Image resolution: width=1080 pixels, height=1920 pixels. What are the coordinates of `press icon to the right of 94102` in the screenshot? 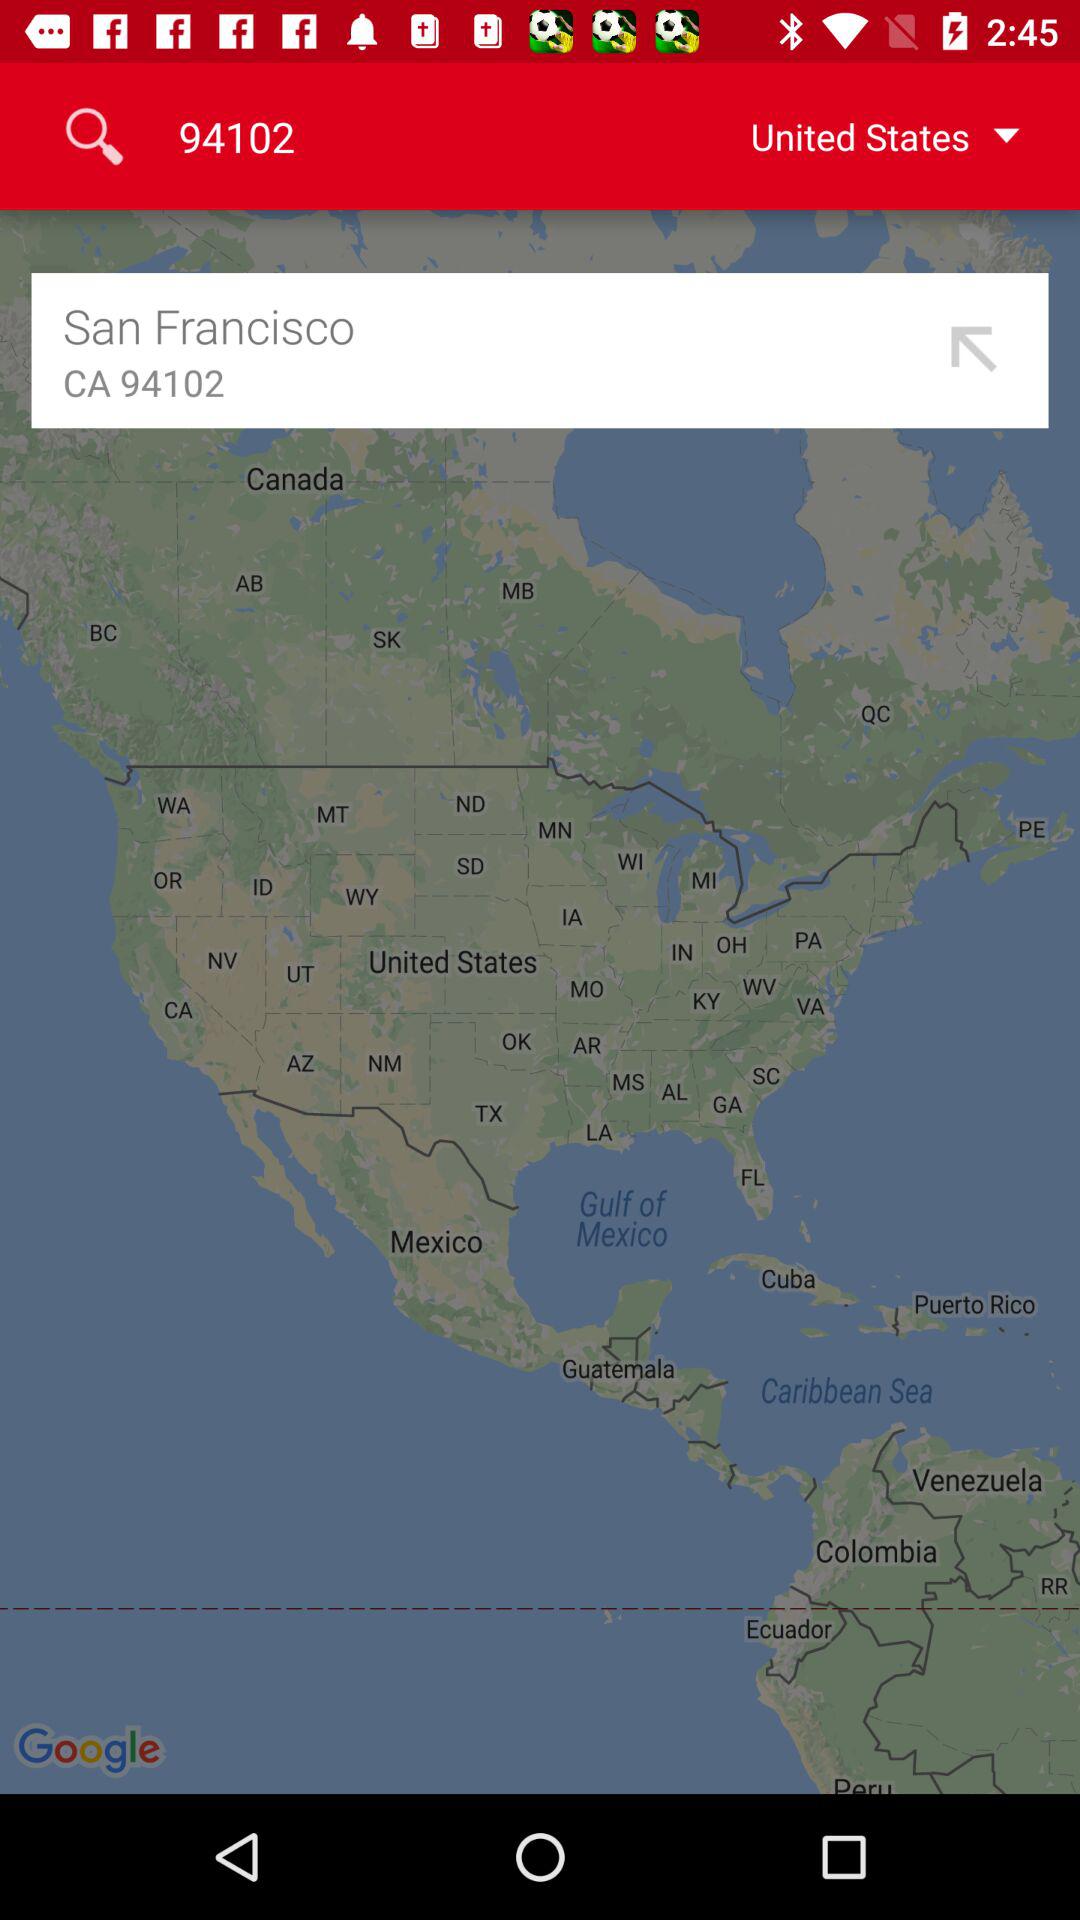 It's located at (853, 136).